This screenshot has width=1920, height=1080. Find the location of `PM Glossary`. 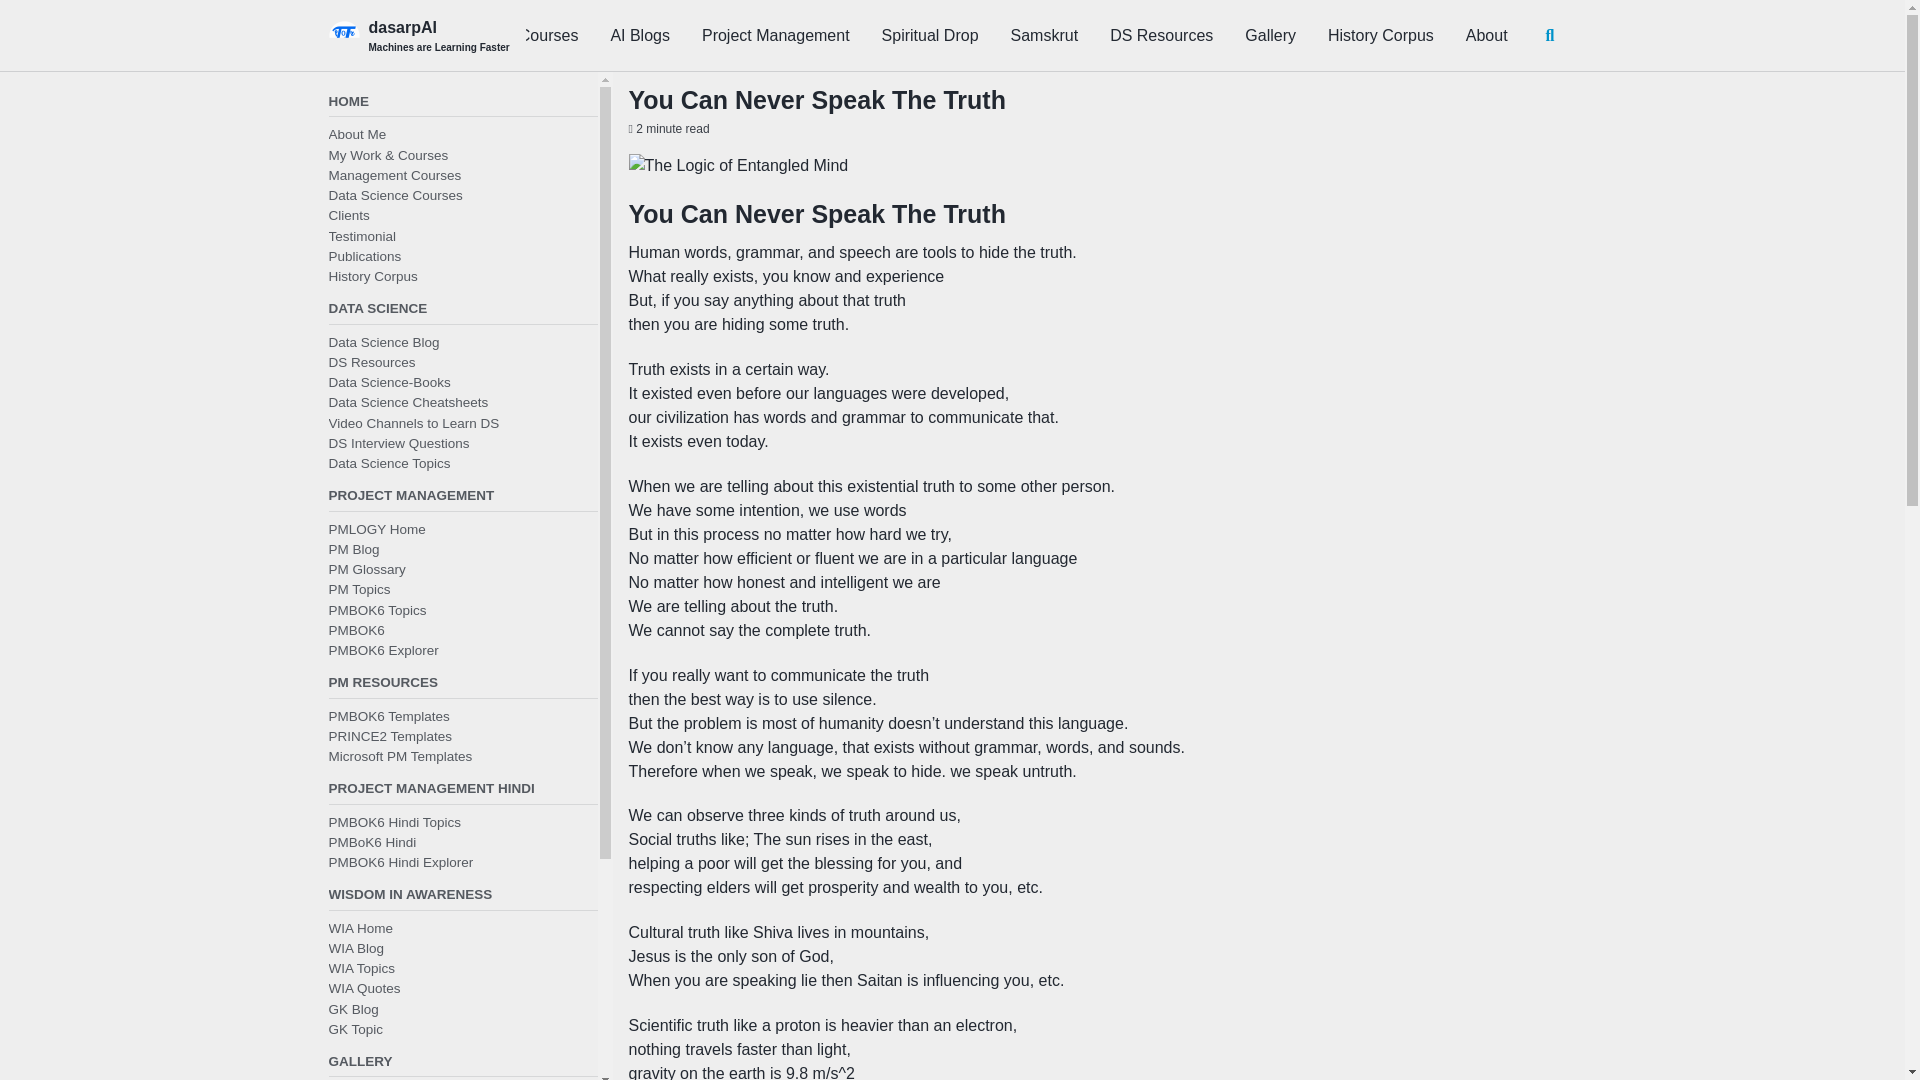

PM Glossary is located at coordinates (366, 568).